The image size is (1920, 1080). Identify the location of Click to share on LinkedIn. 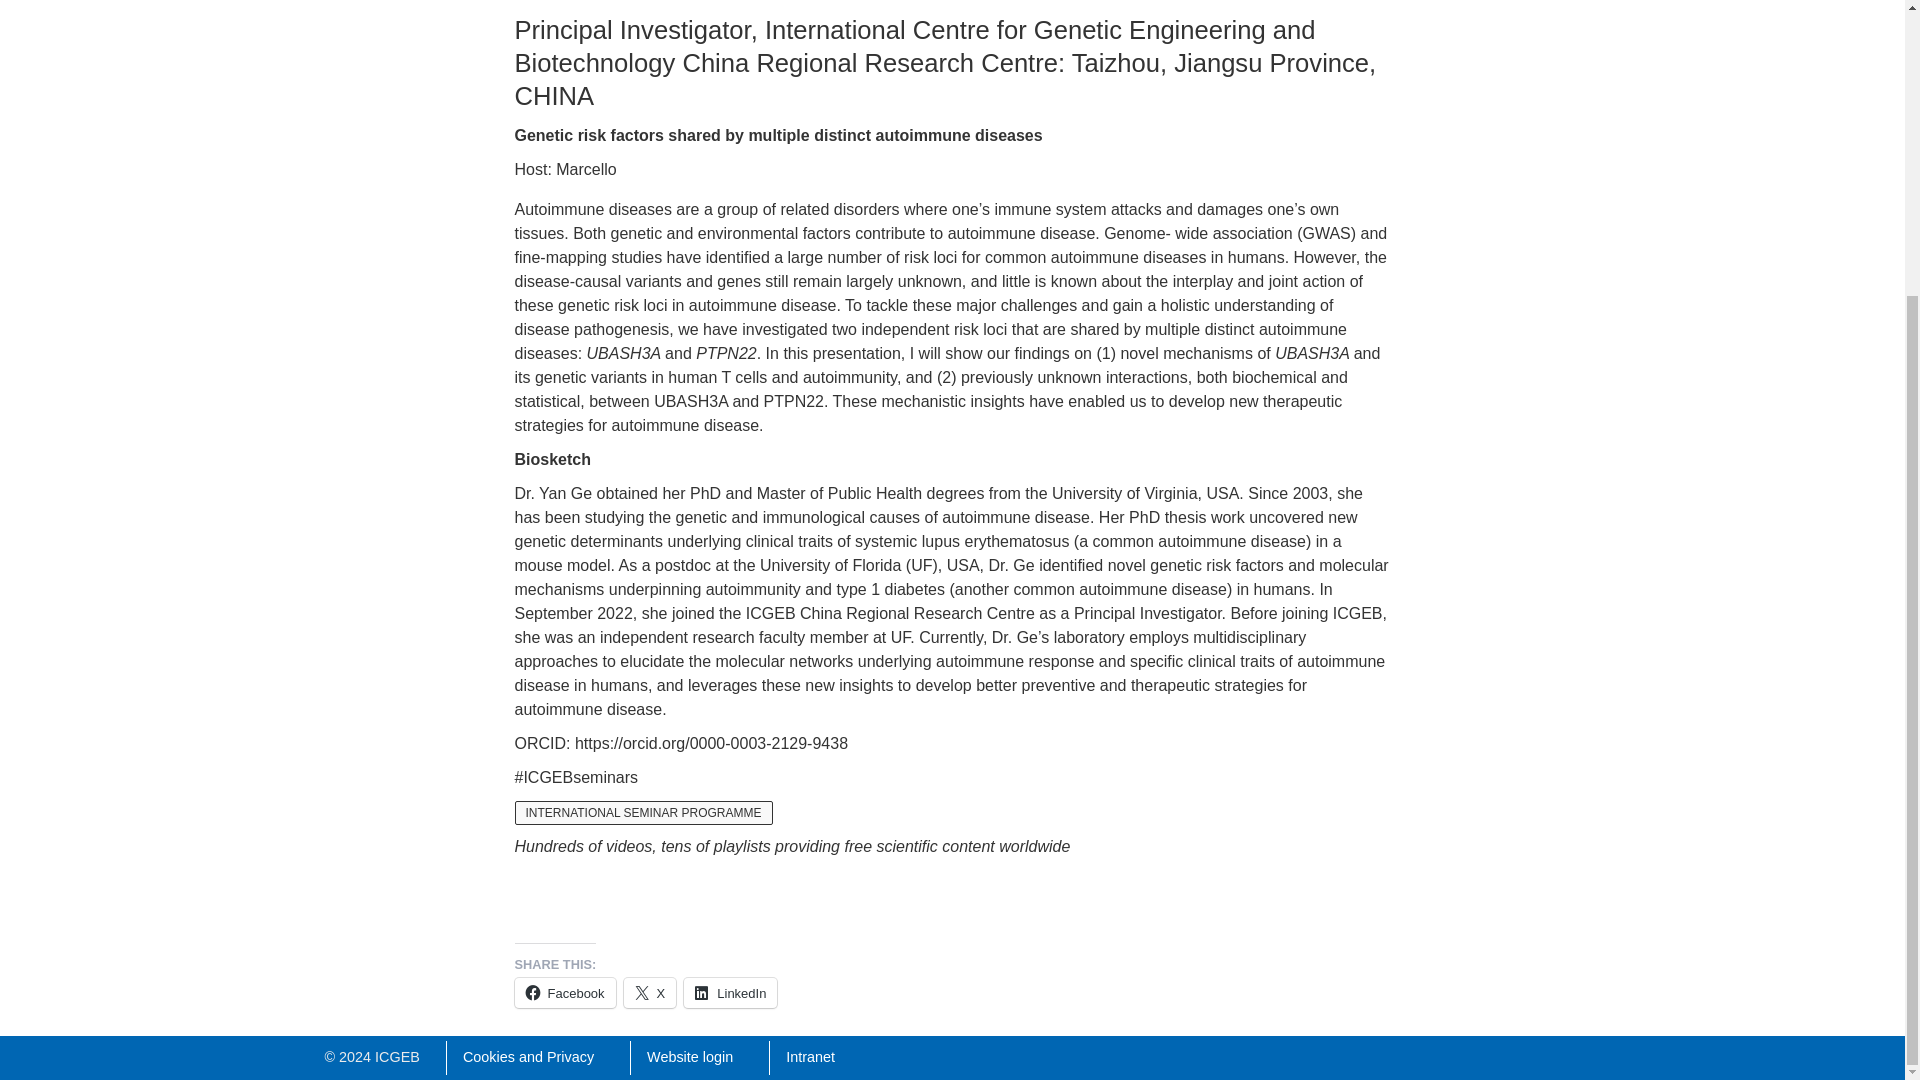
(730, 992).